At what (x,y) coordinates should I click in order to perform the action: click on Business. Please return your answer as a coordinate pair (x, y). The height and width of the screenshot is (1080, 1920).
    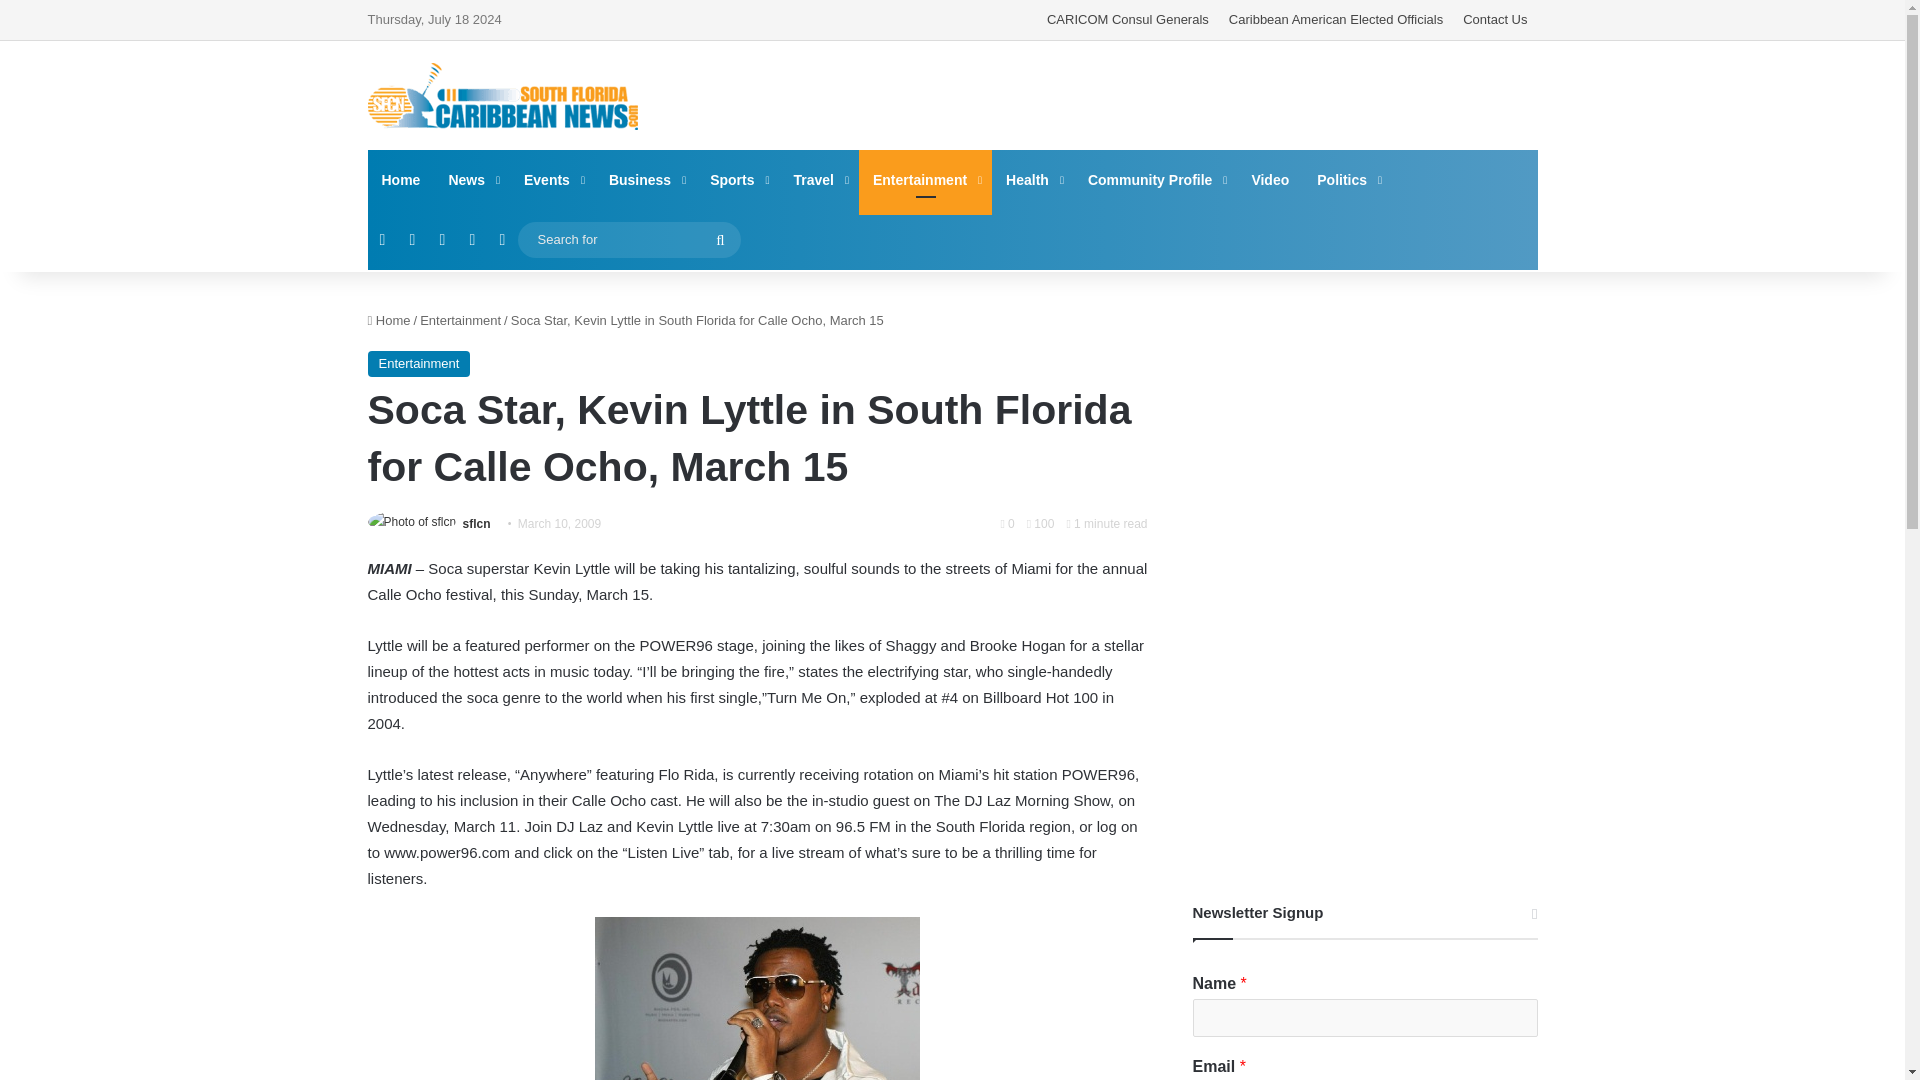
    Looking at the image, I should click on (645, 180).